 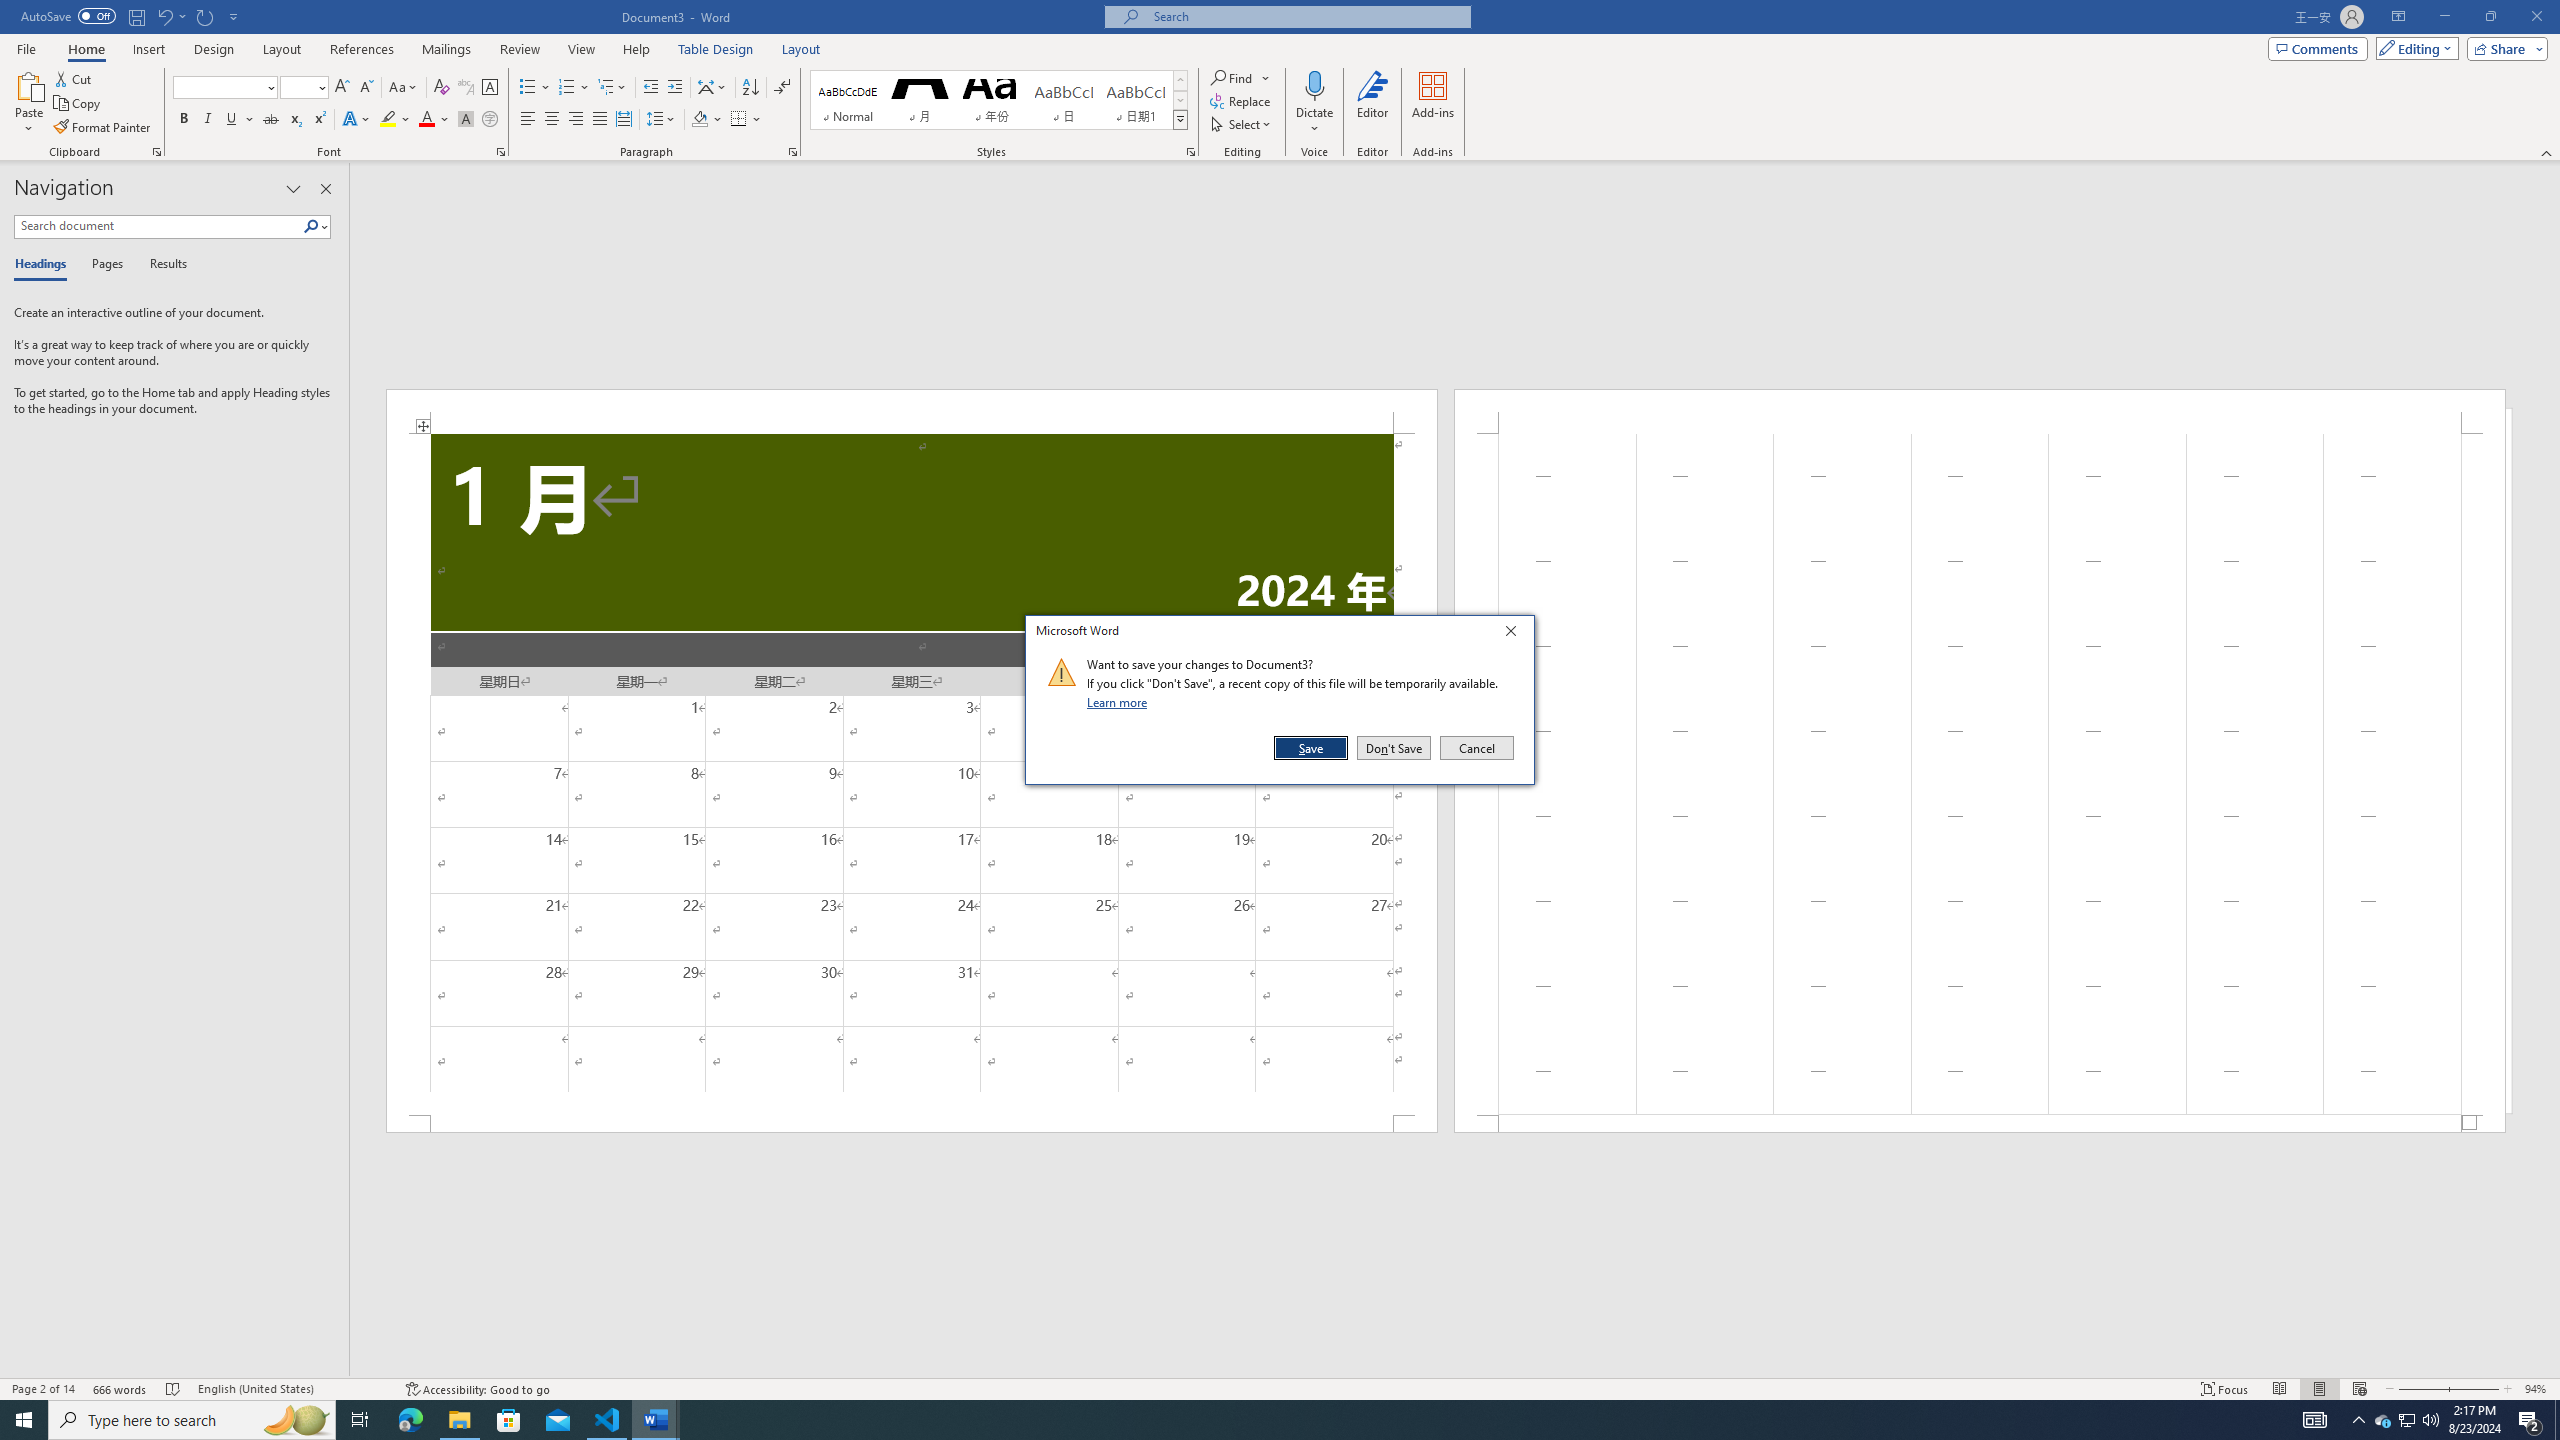 What do you see at coordinates (234, 16) in the screenshot?
I see `Customize Quick Access Toolbar` at bounding box center [234, 16].